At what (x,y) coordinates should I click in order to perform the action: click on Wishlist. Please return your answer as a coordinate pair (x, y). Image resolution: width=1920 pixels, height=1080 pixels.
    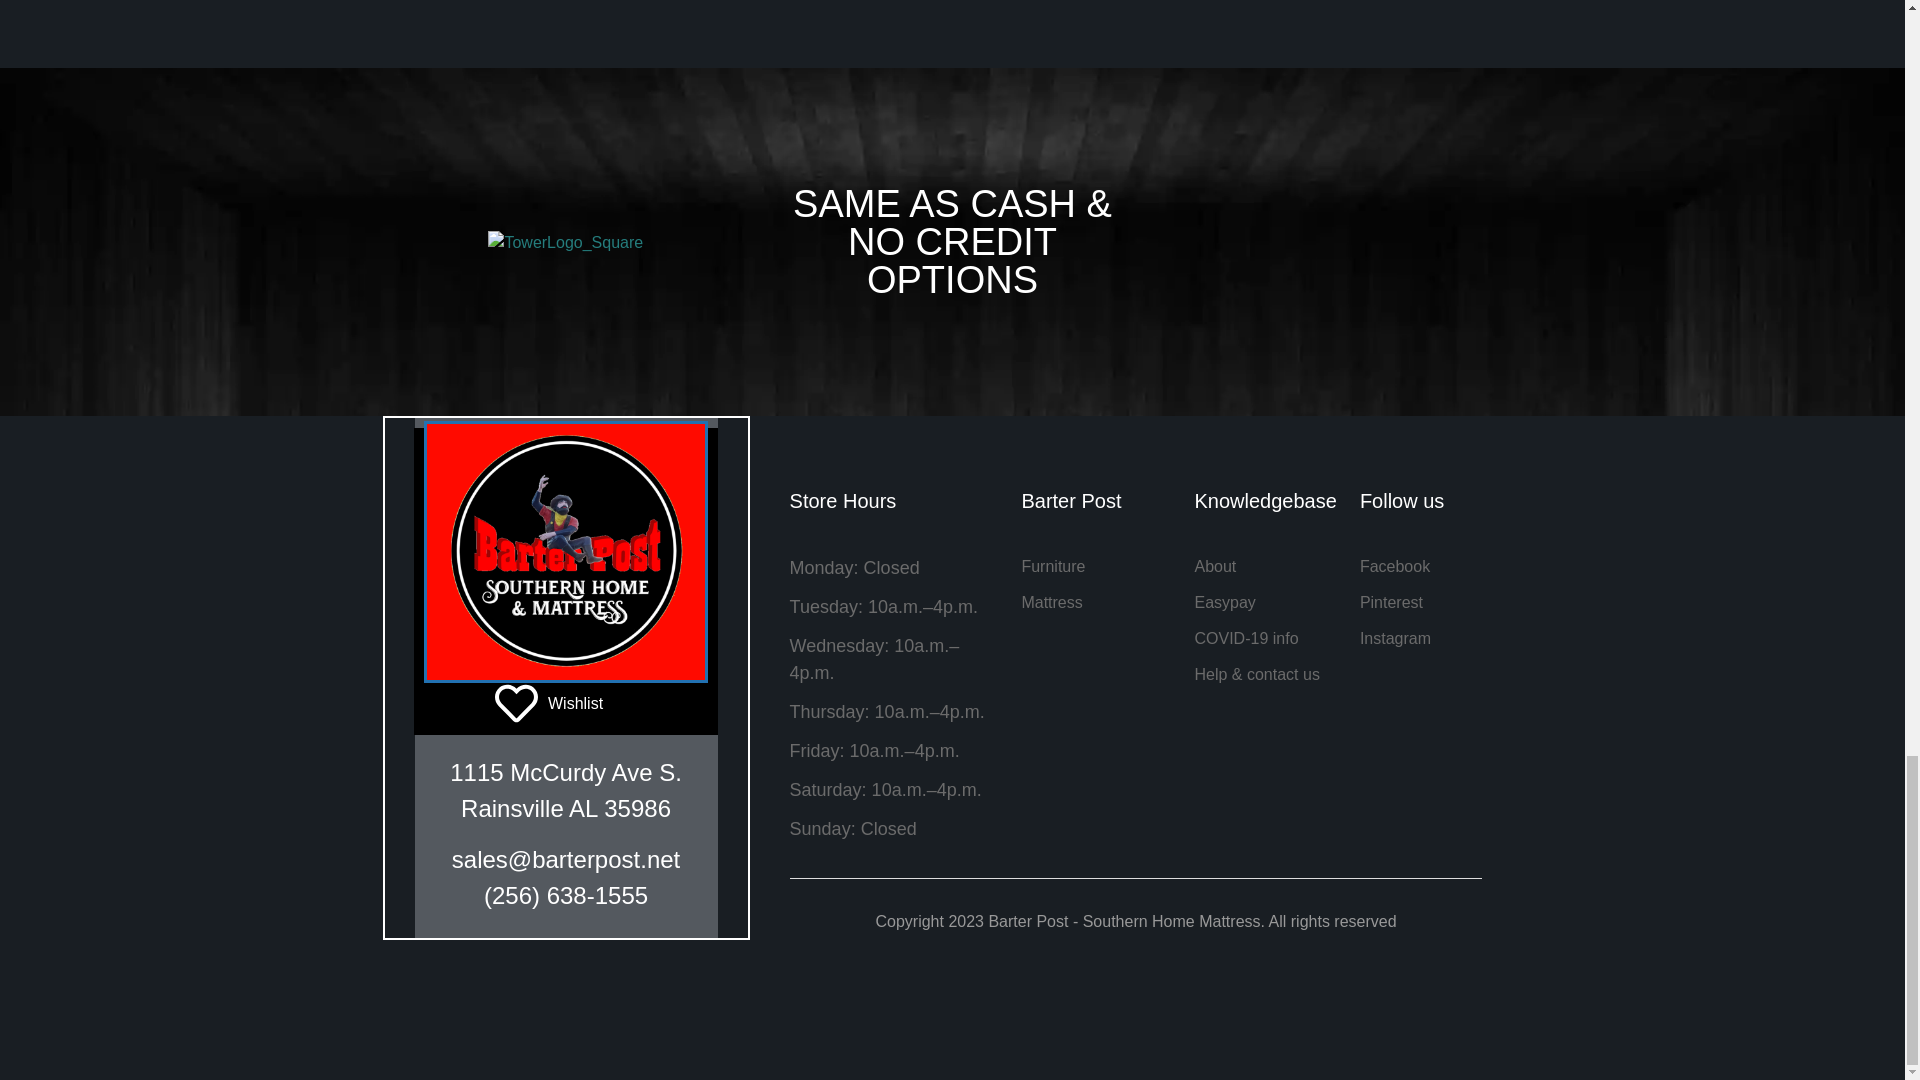
    Looking at the image, I should click on (566, 714).